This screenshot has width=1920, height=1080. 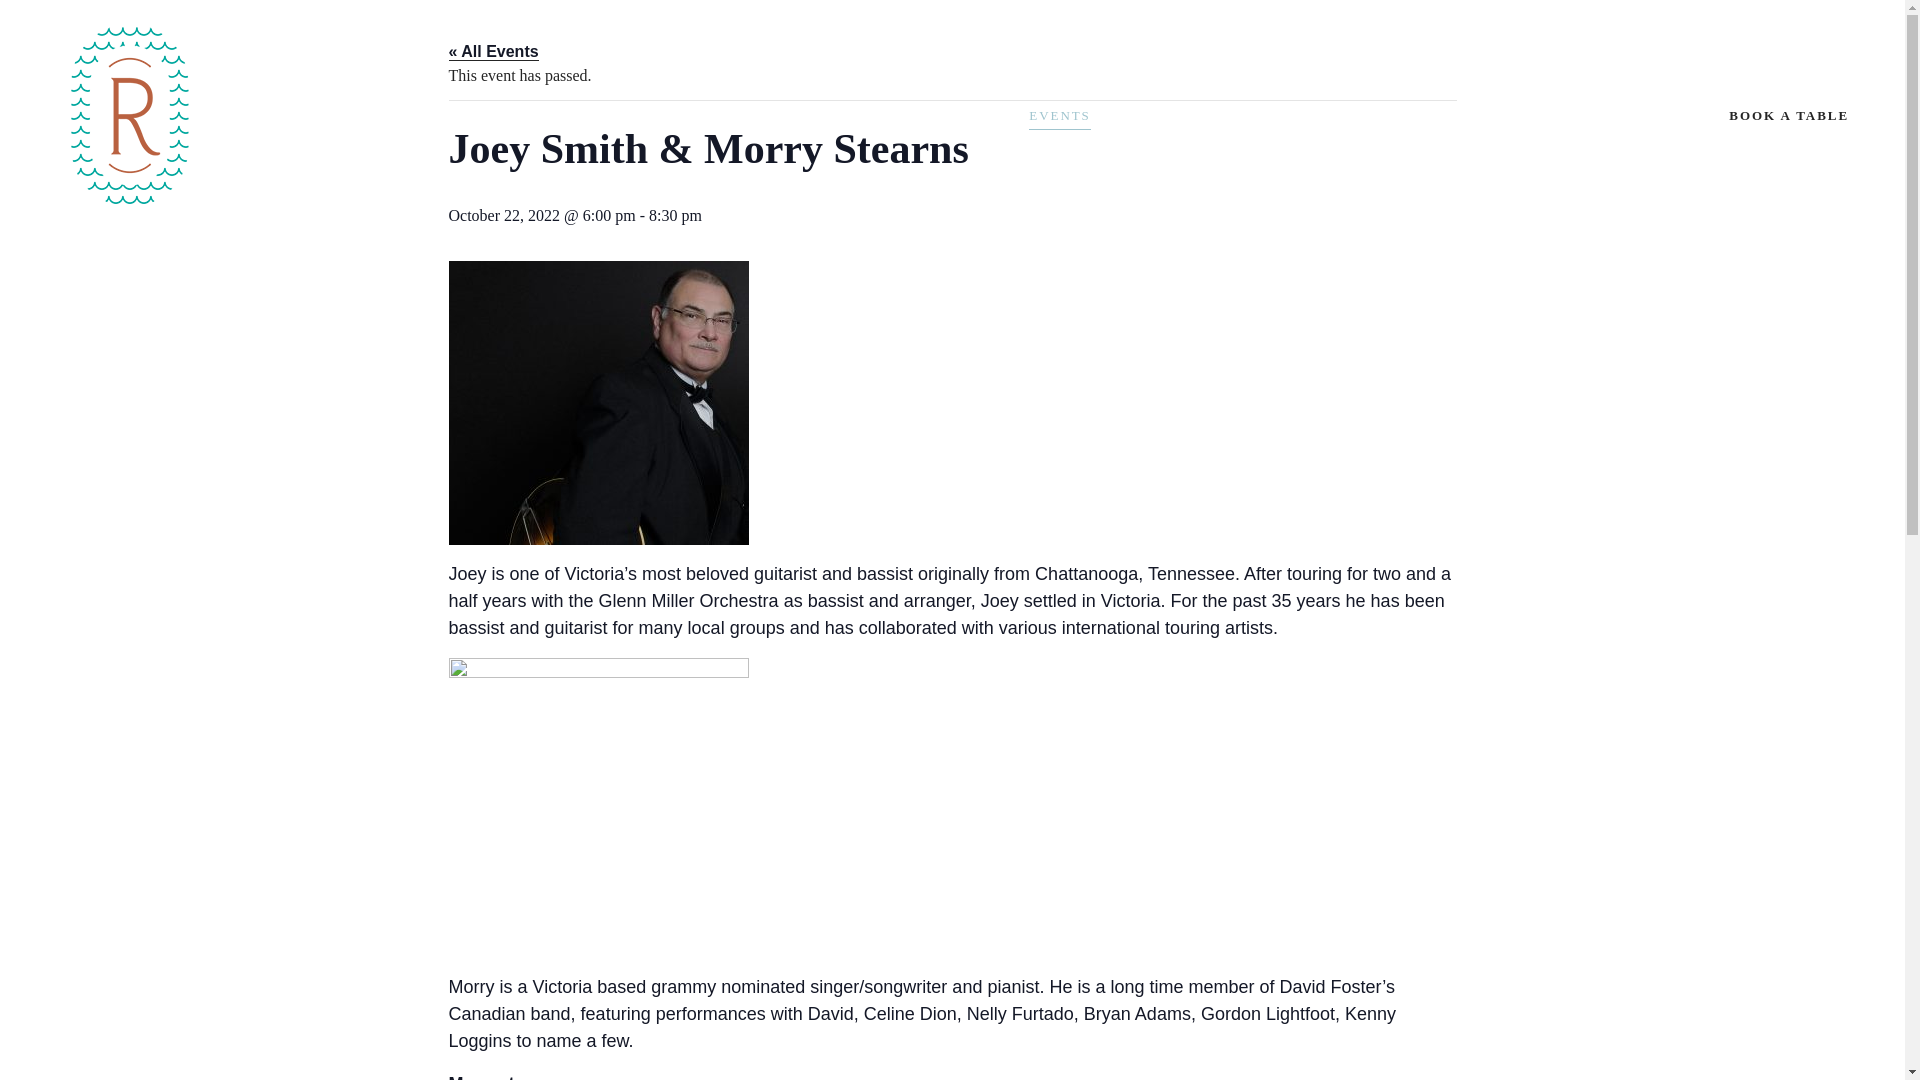 What do you see at coordinates (836, 116) in the screenshot?
I see `CONTACT` at bounding box center [836, 116].